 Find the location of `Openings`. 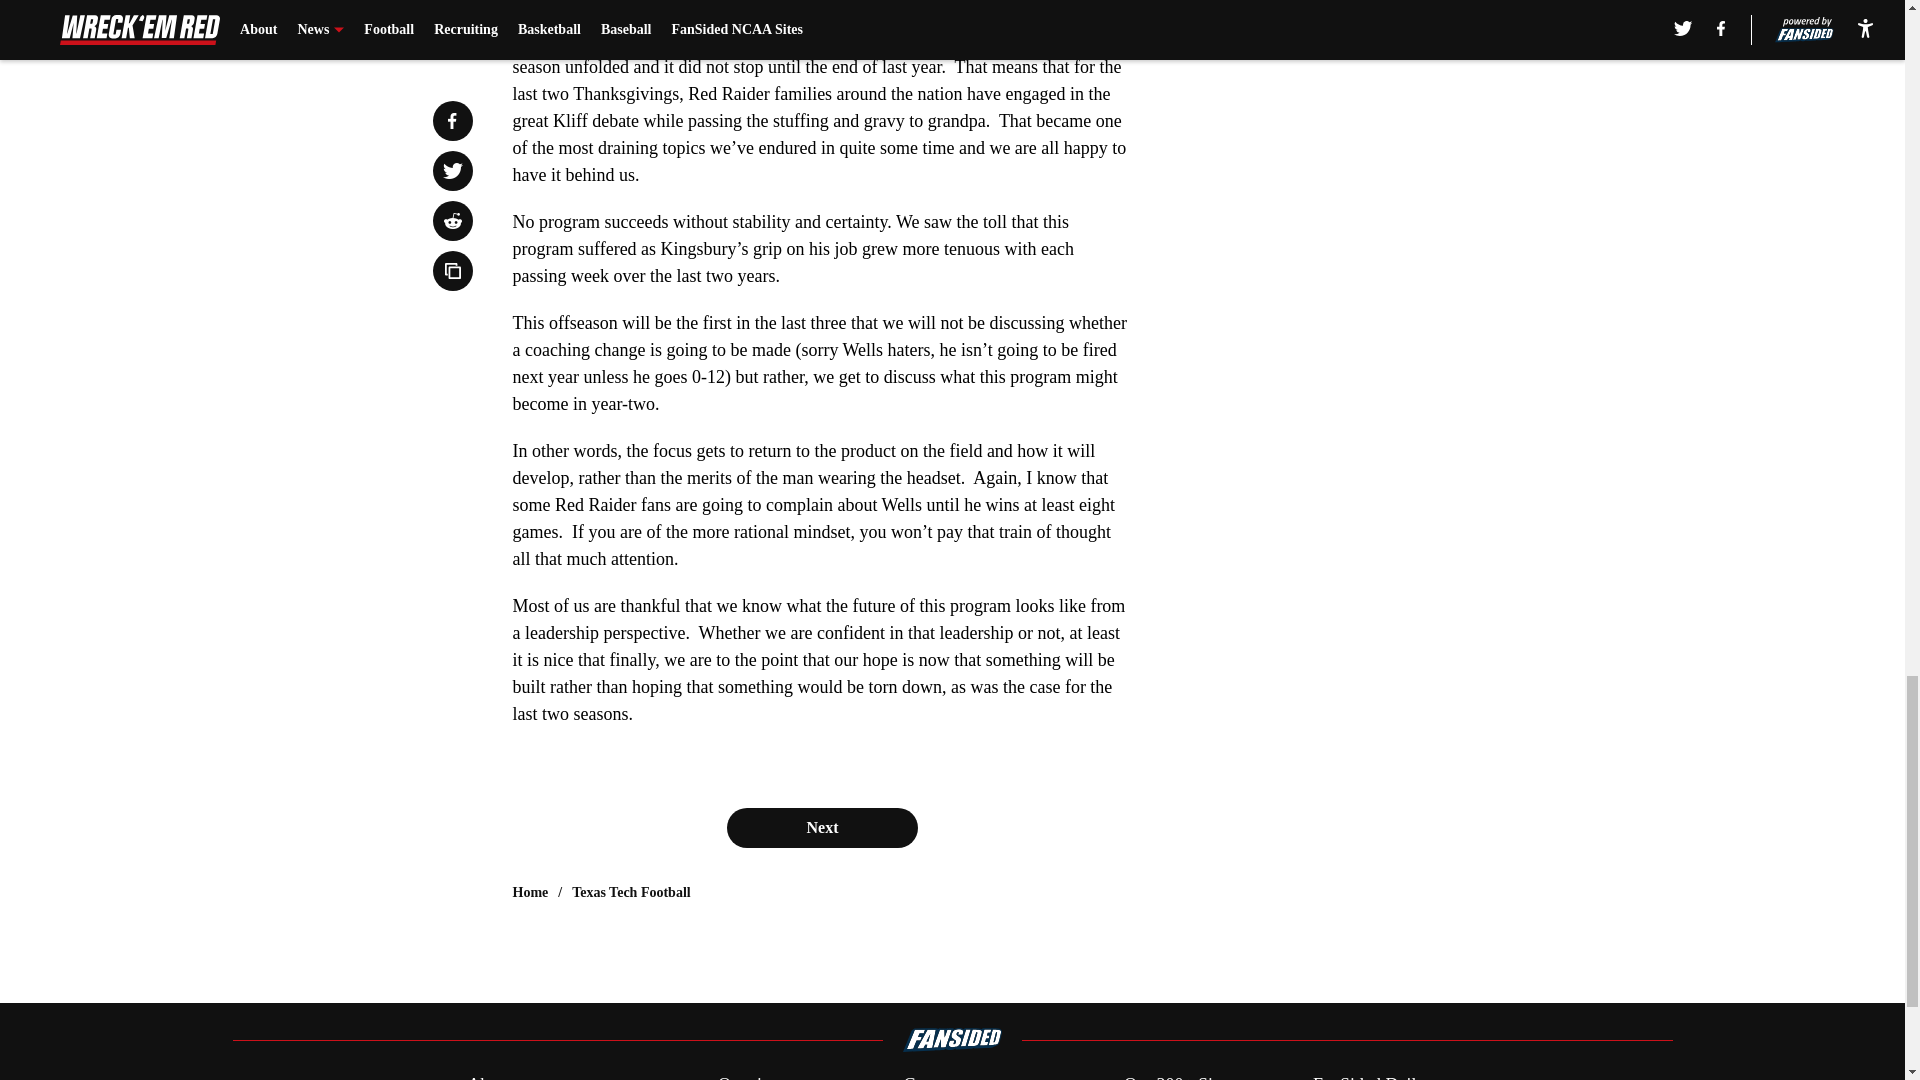

Openings is located at coordinates (752, 1076).